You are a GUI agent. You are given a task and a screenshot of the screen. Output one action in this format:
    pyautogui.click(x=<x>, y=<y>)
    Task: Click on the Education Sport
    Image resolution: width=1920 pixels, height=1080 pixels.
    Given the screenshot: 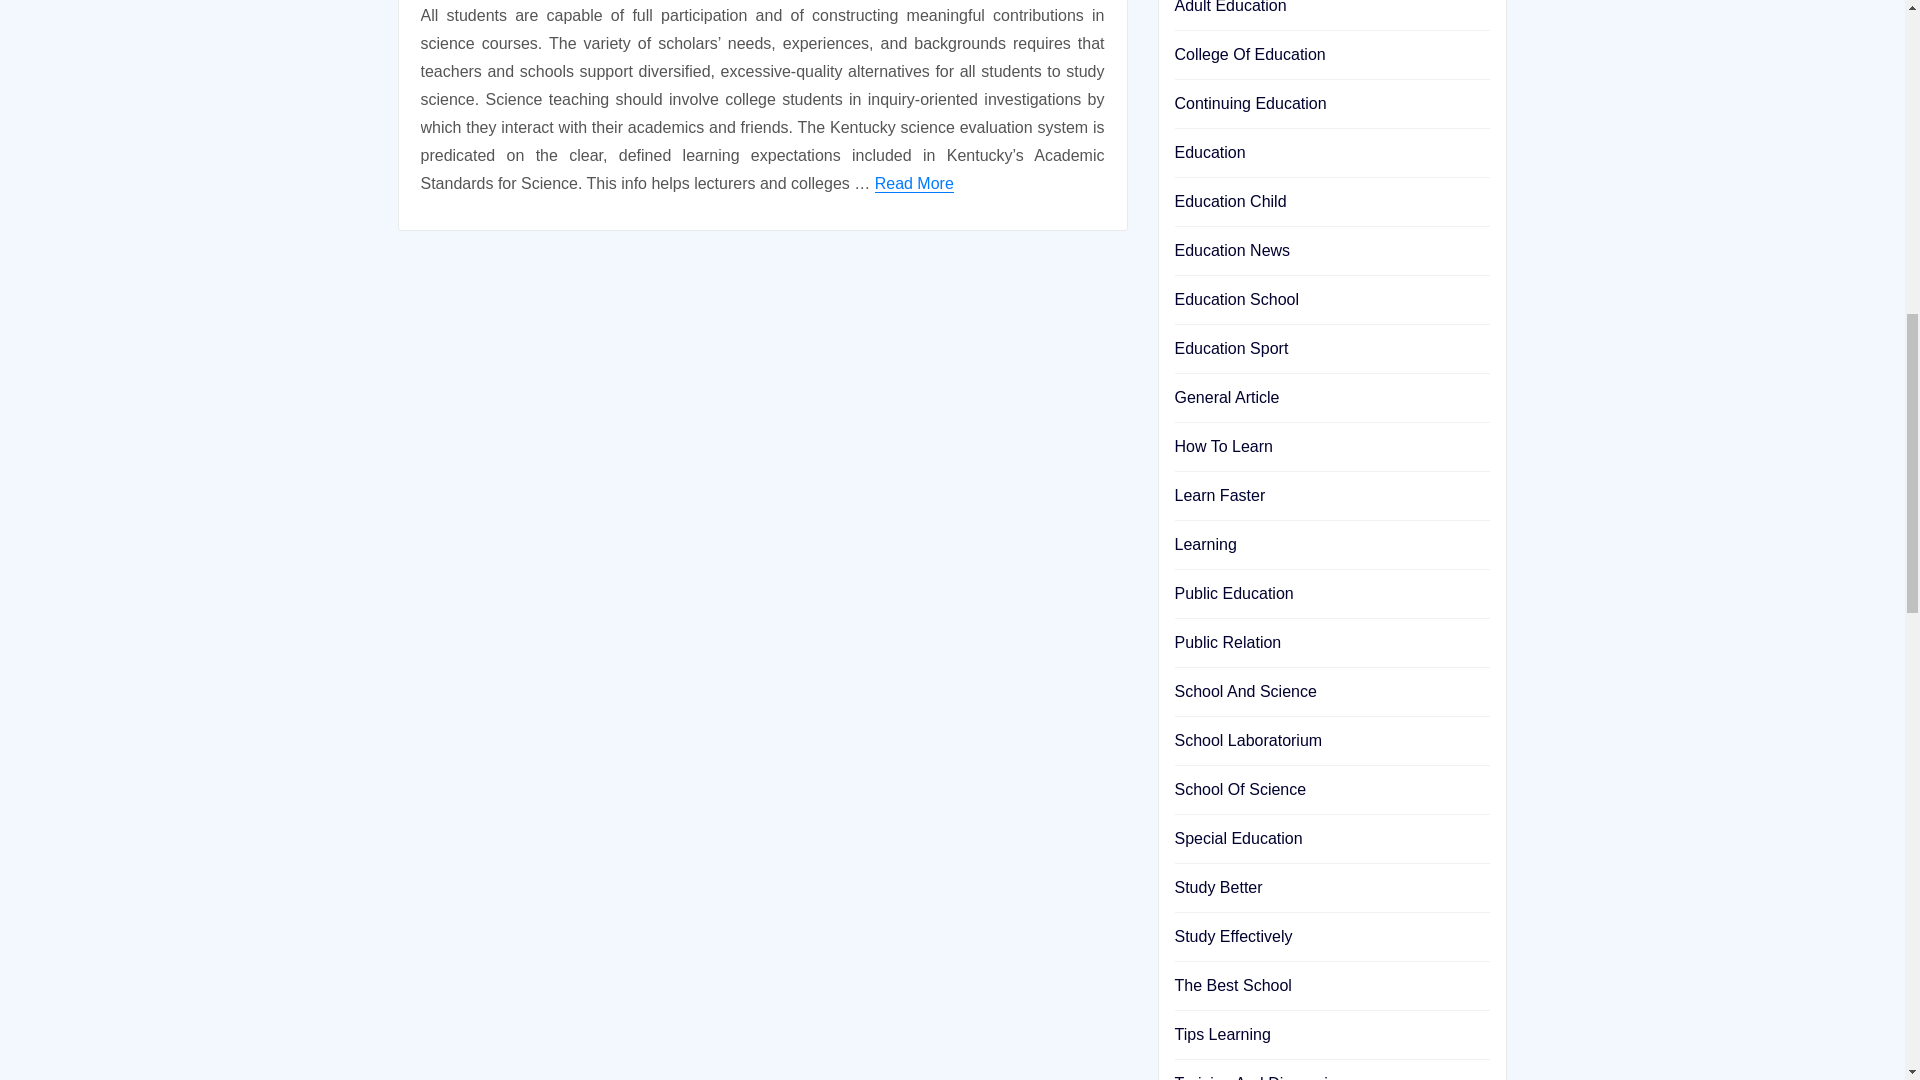 What is the action you would take?
    pyautogui.click(x=1230, y=348)
    